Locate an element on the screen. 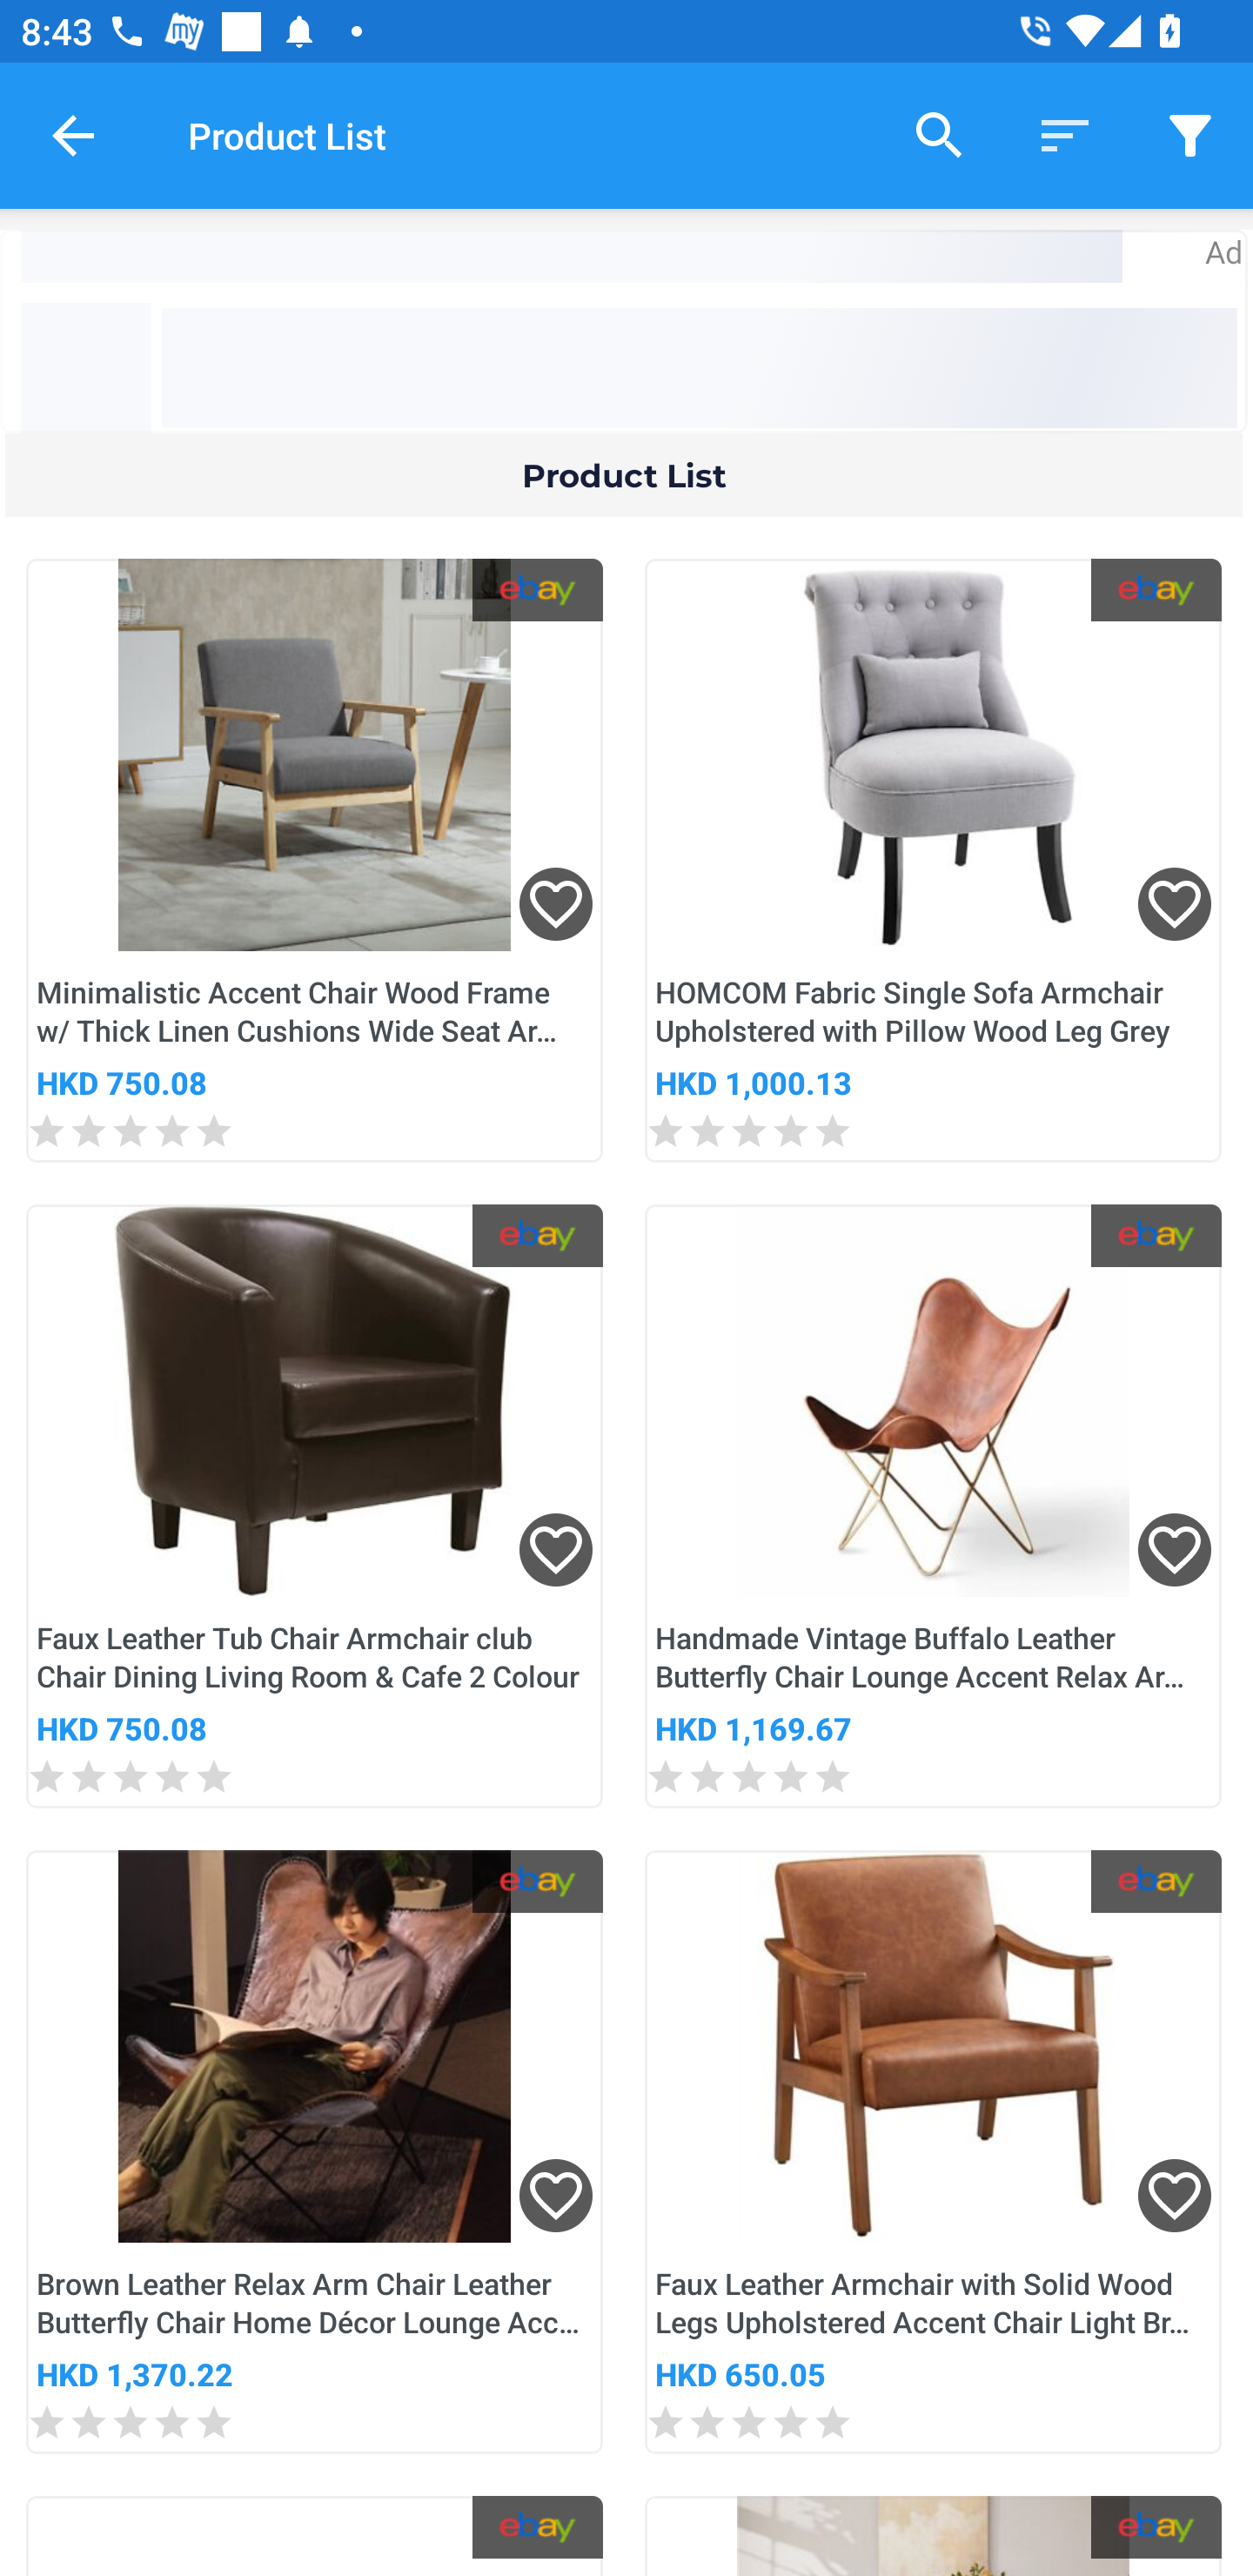 Image resolution: width=1253 pixels, height=2576 pixels. short is located at coordinates (1190, 134).